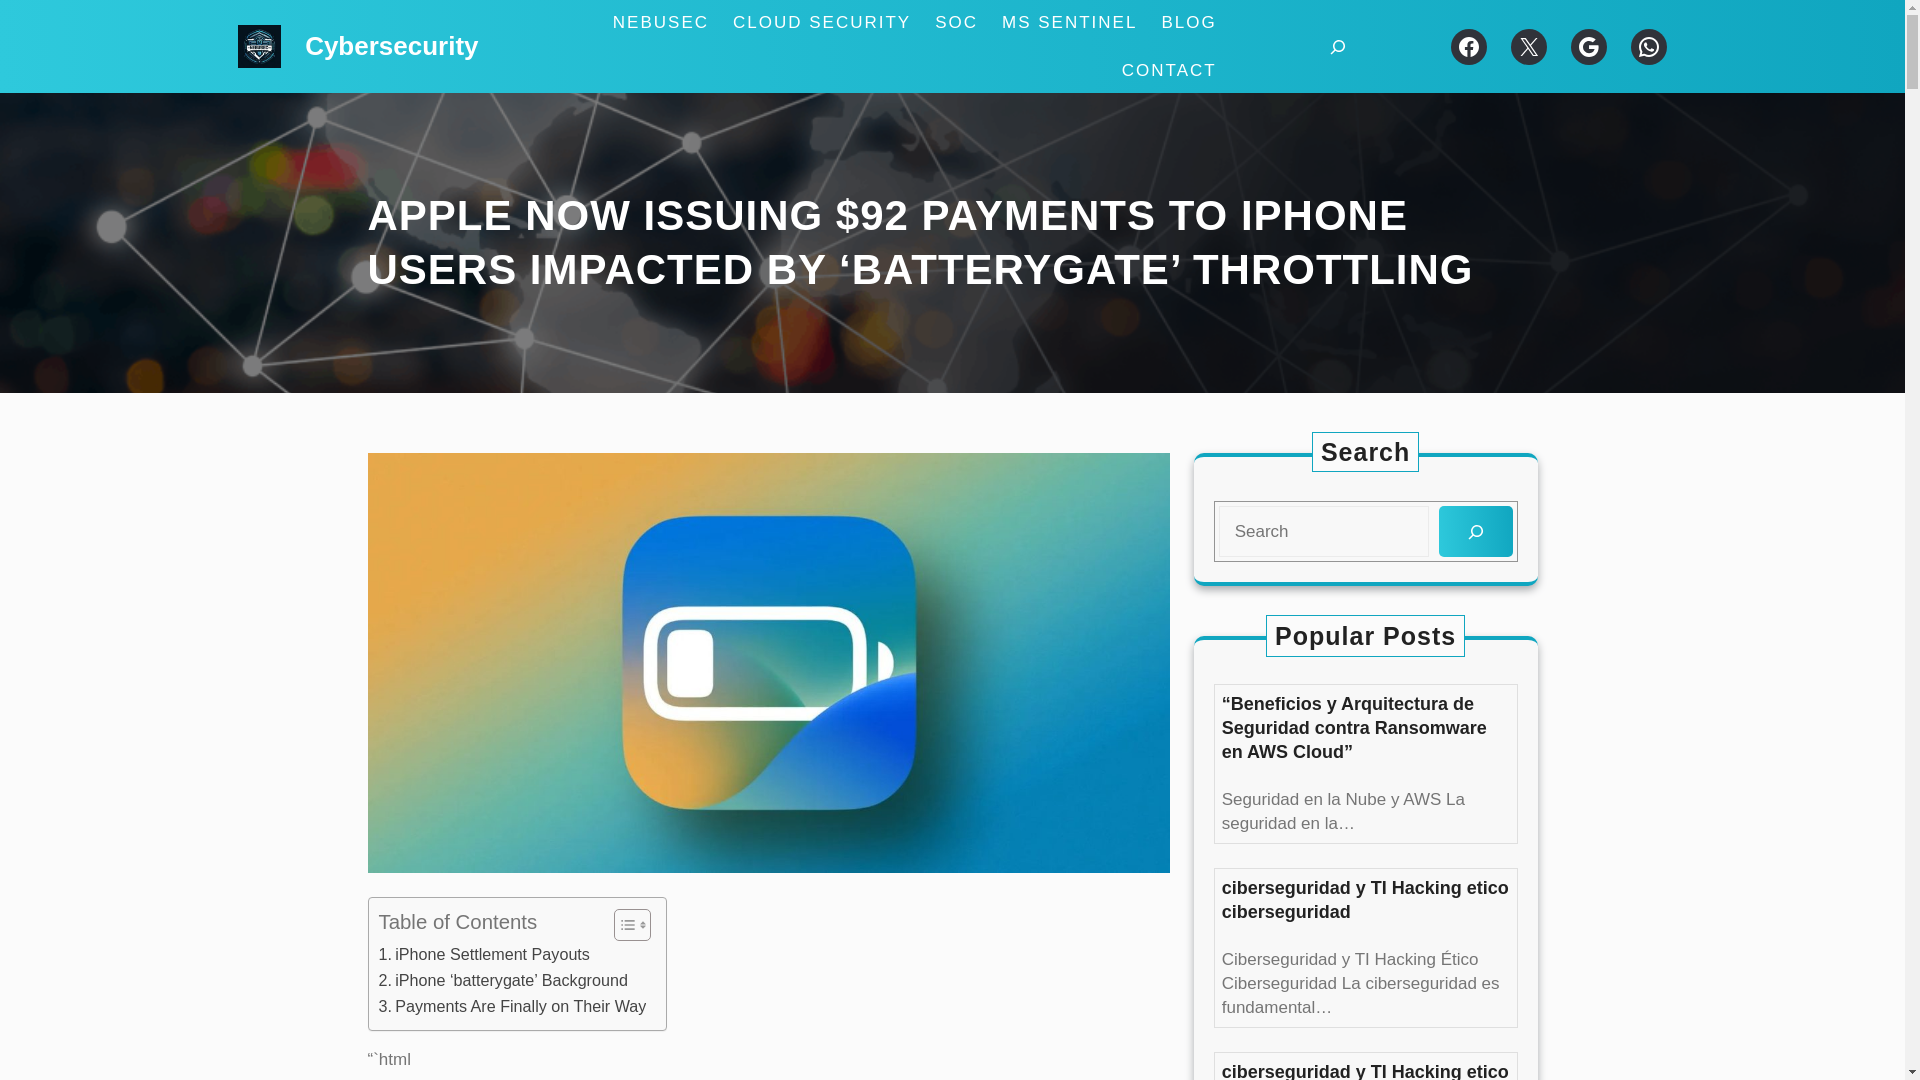 The width and height of the screenshot is (1920, 1080). What do you see at coordinates (956, 22) in the screenshot?
I see `SOC` at bounding box center [956, 22].